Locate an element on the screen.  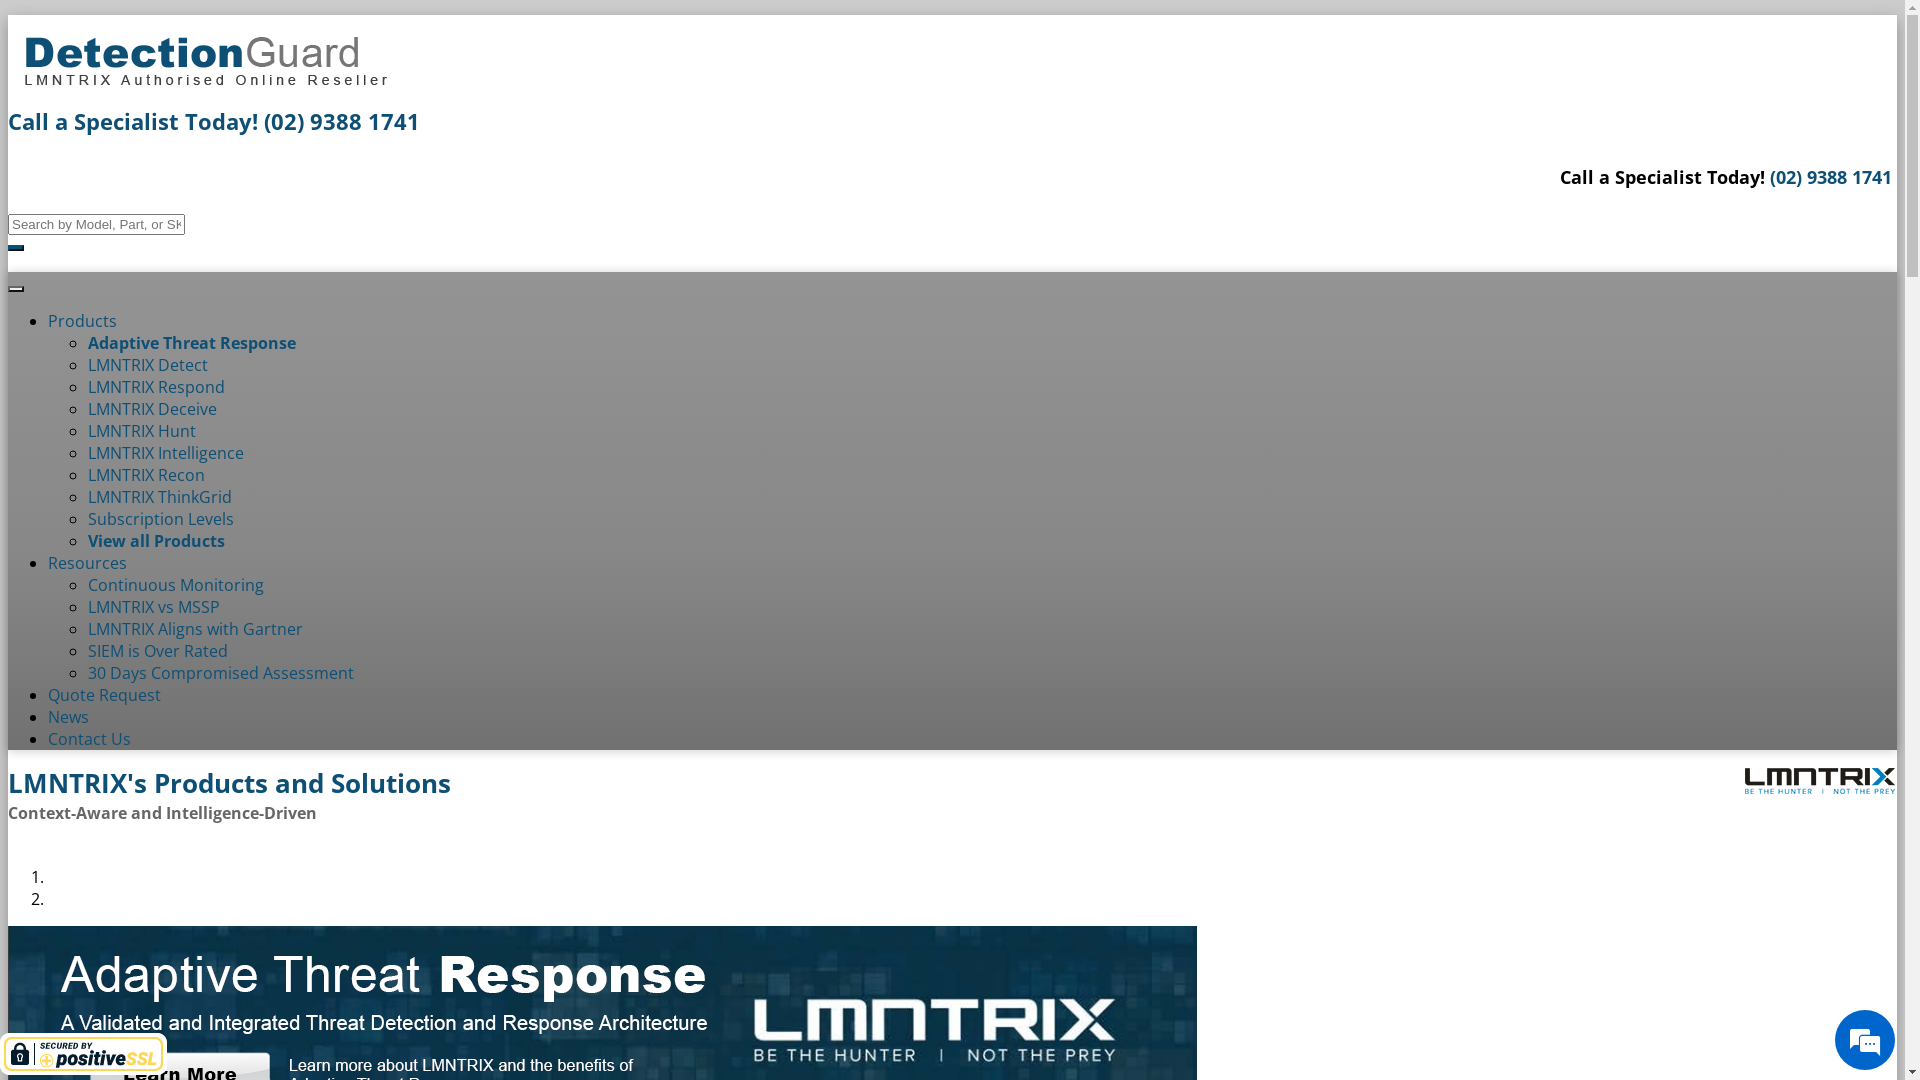
Quote Request is located at coordinates (104, 695).